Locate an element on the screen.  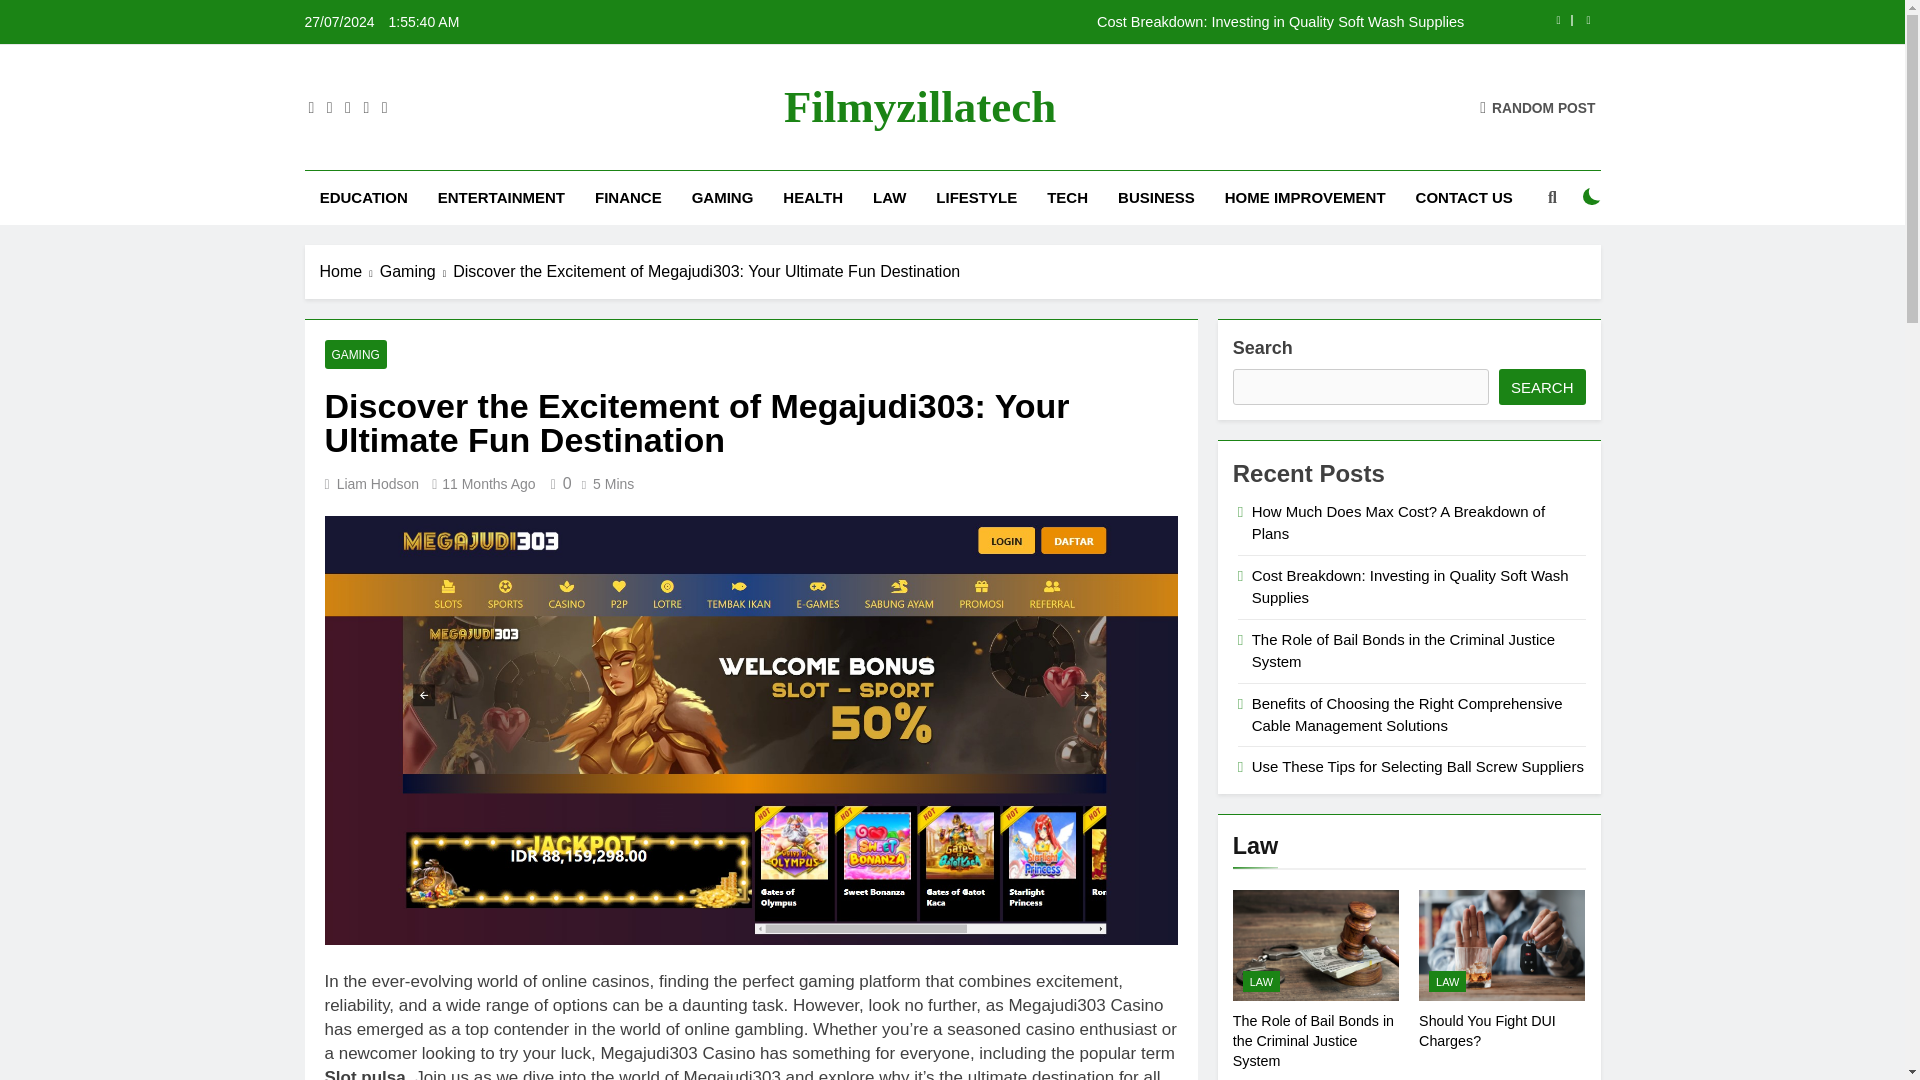
HOME IMPROVEMENT is located at coordinates (1305, 197).